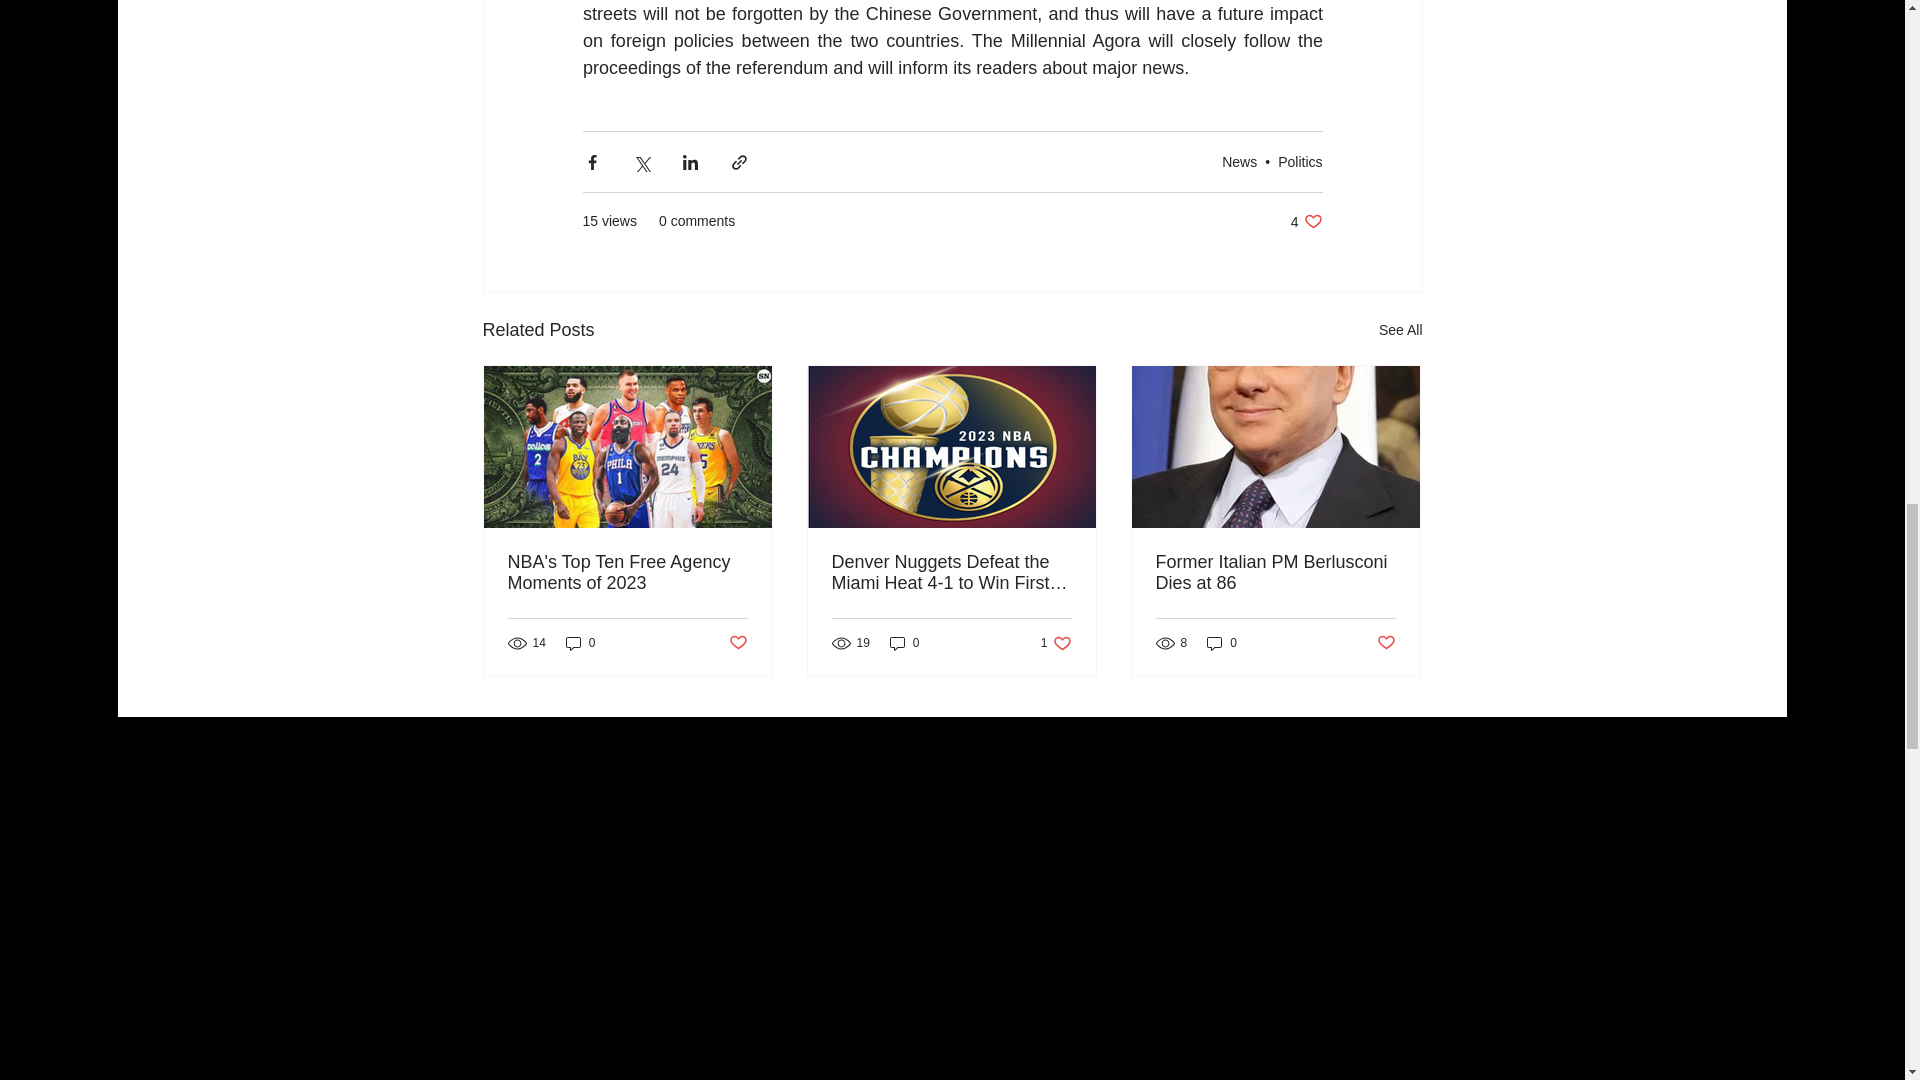 This screenshot has width=1920, height=1080. Describe the element at coordinates (1306, 221) in the screenshot. I see `See All` at that location.